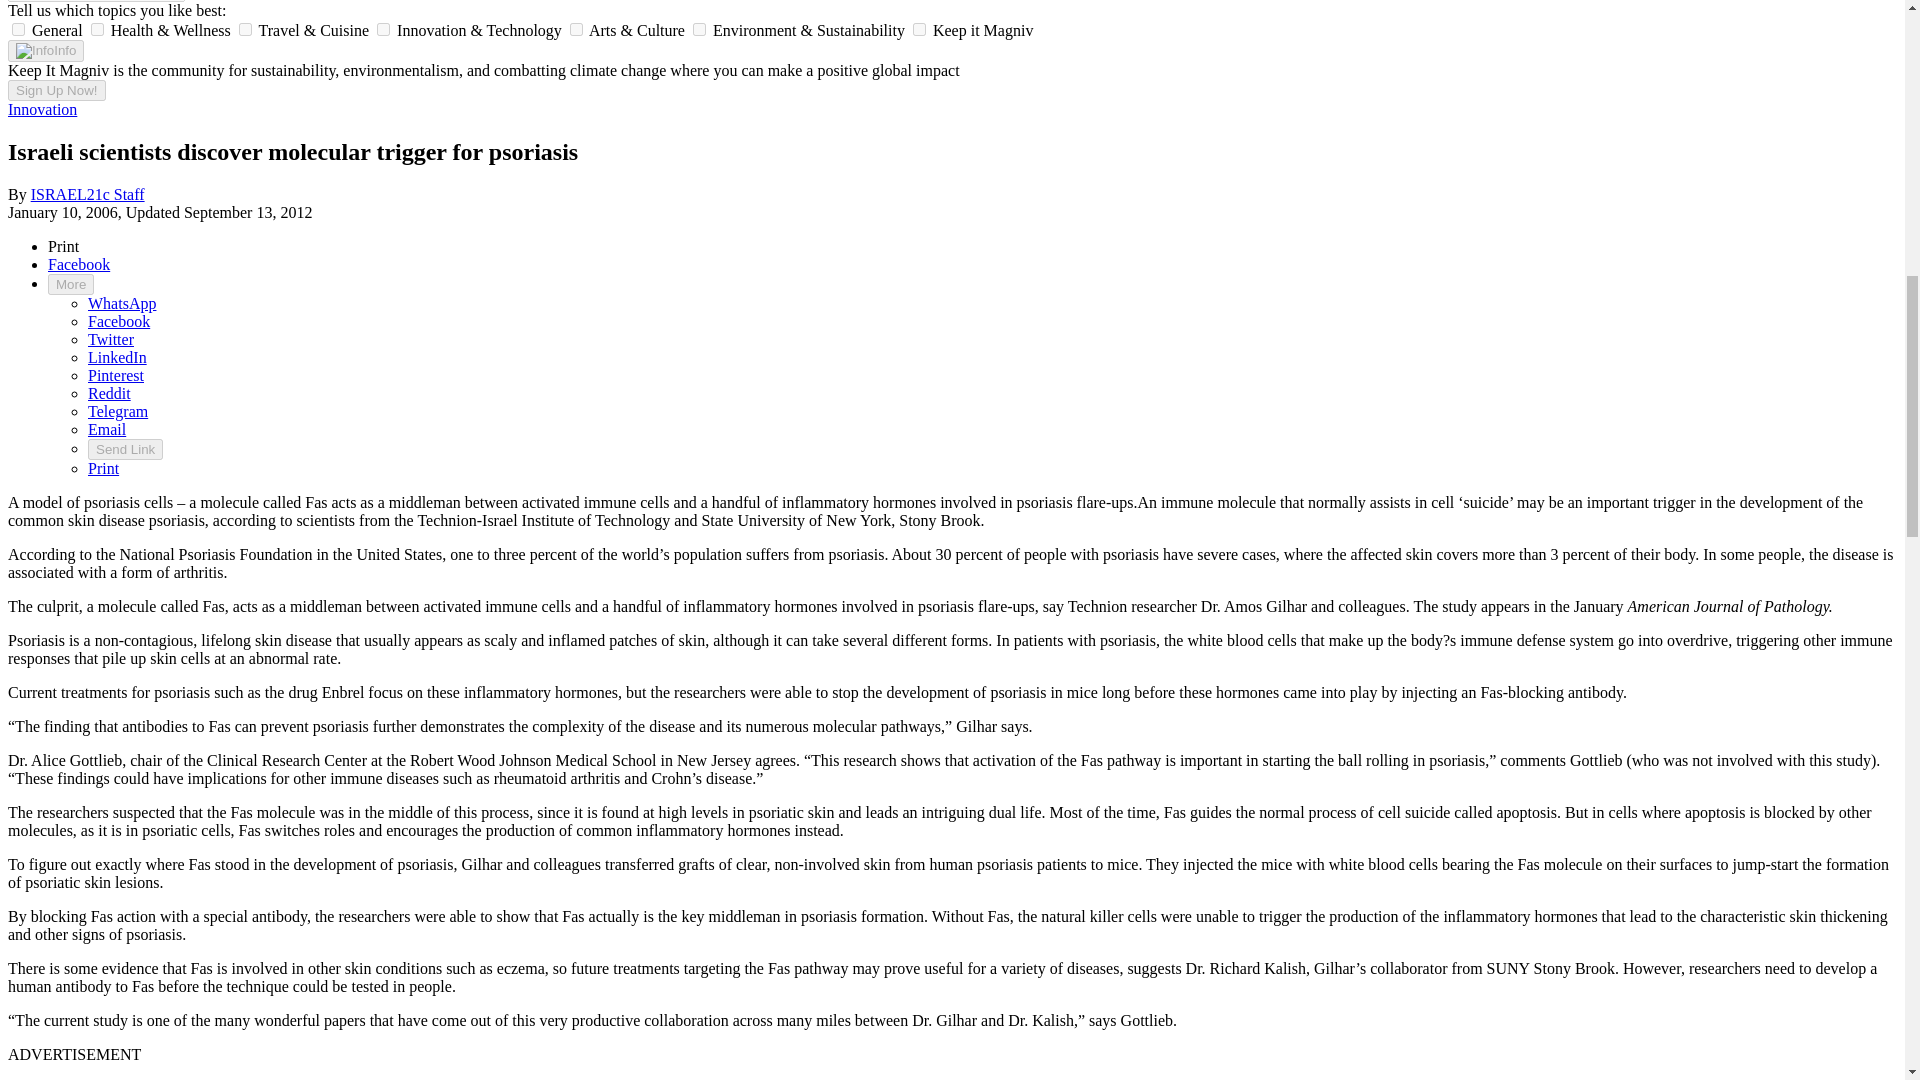 This screenshot has height=1080, width=1920. I want to click on 5, so click(700, 28).